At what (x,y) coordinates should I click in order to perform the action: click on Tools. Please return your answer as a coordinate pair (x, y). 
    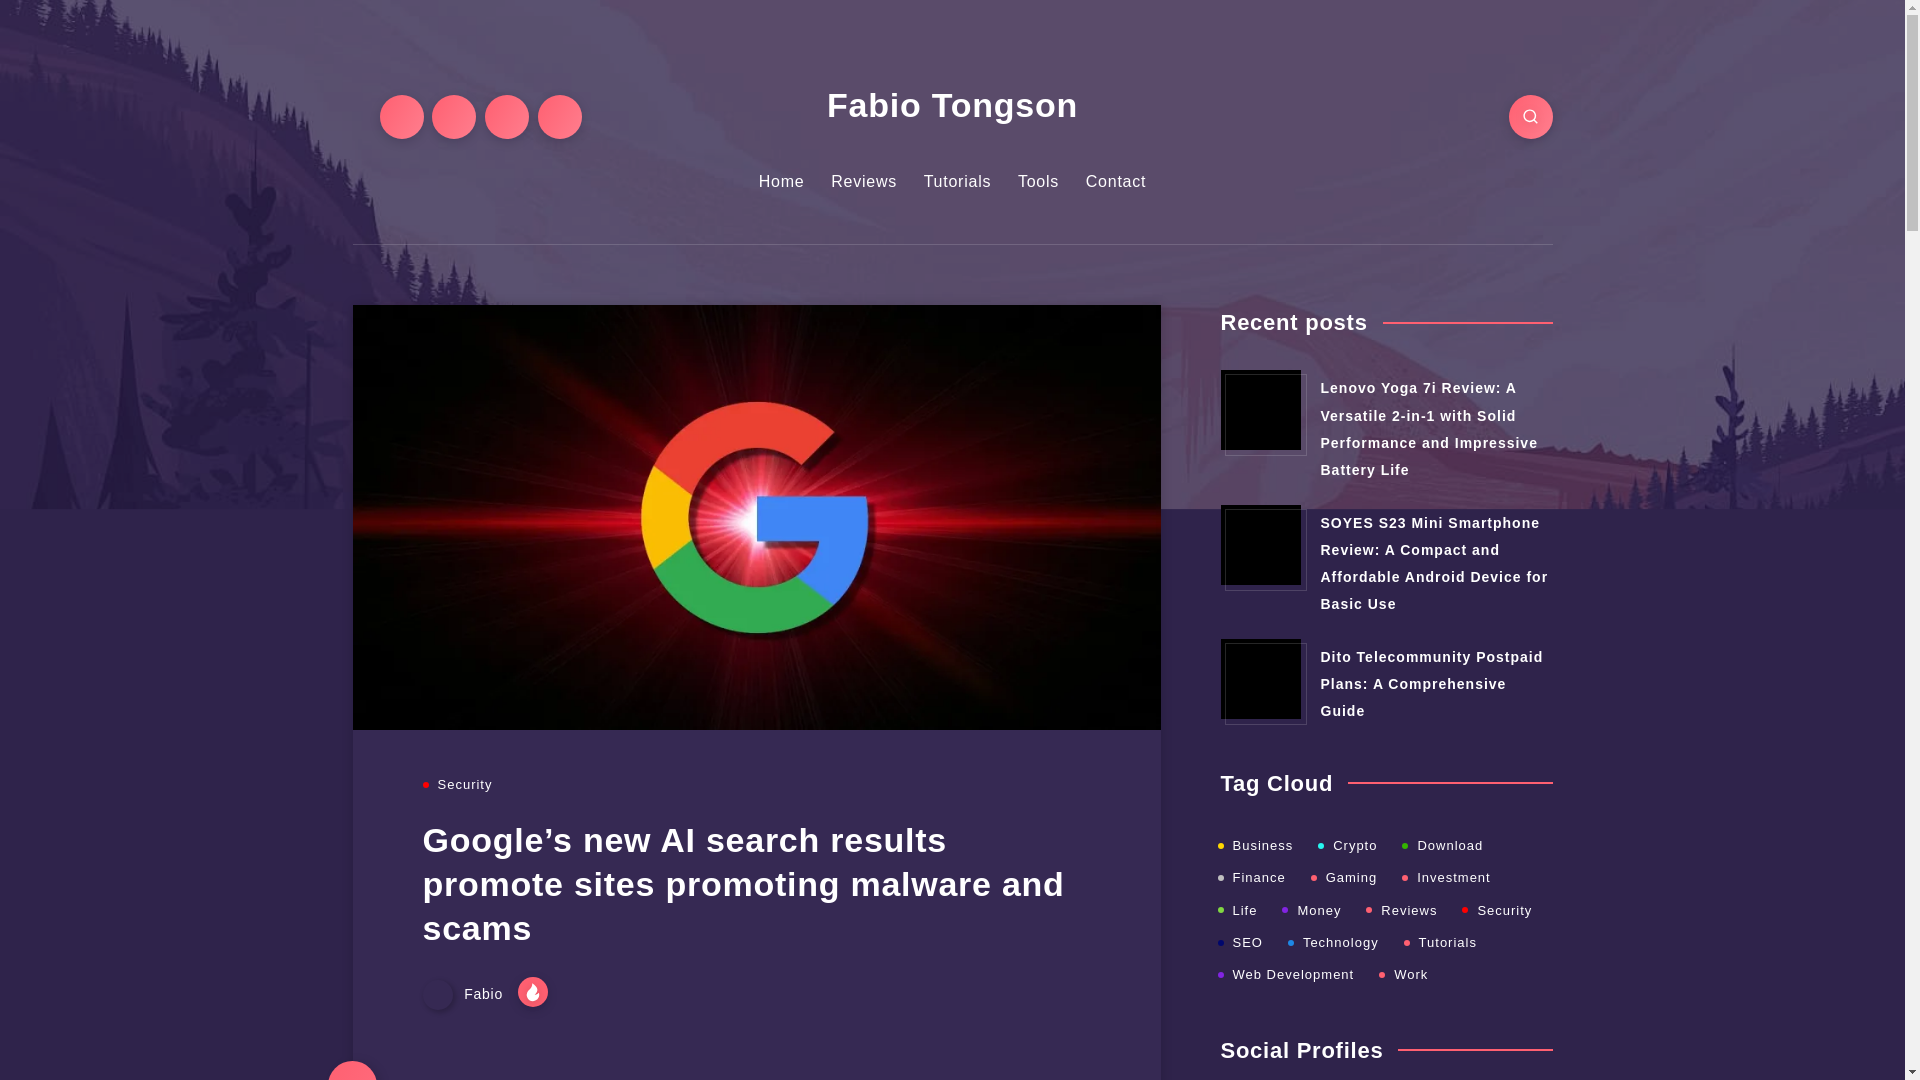
    Looking at the image, I should click on (1038, 182).